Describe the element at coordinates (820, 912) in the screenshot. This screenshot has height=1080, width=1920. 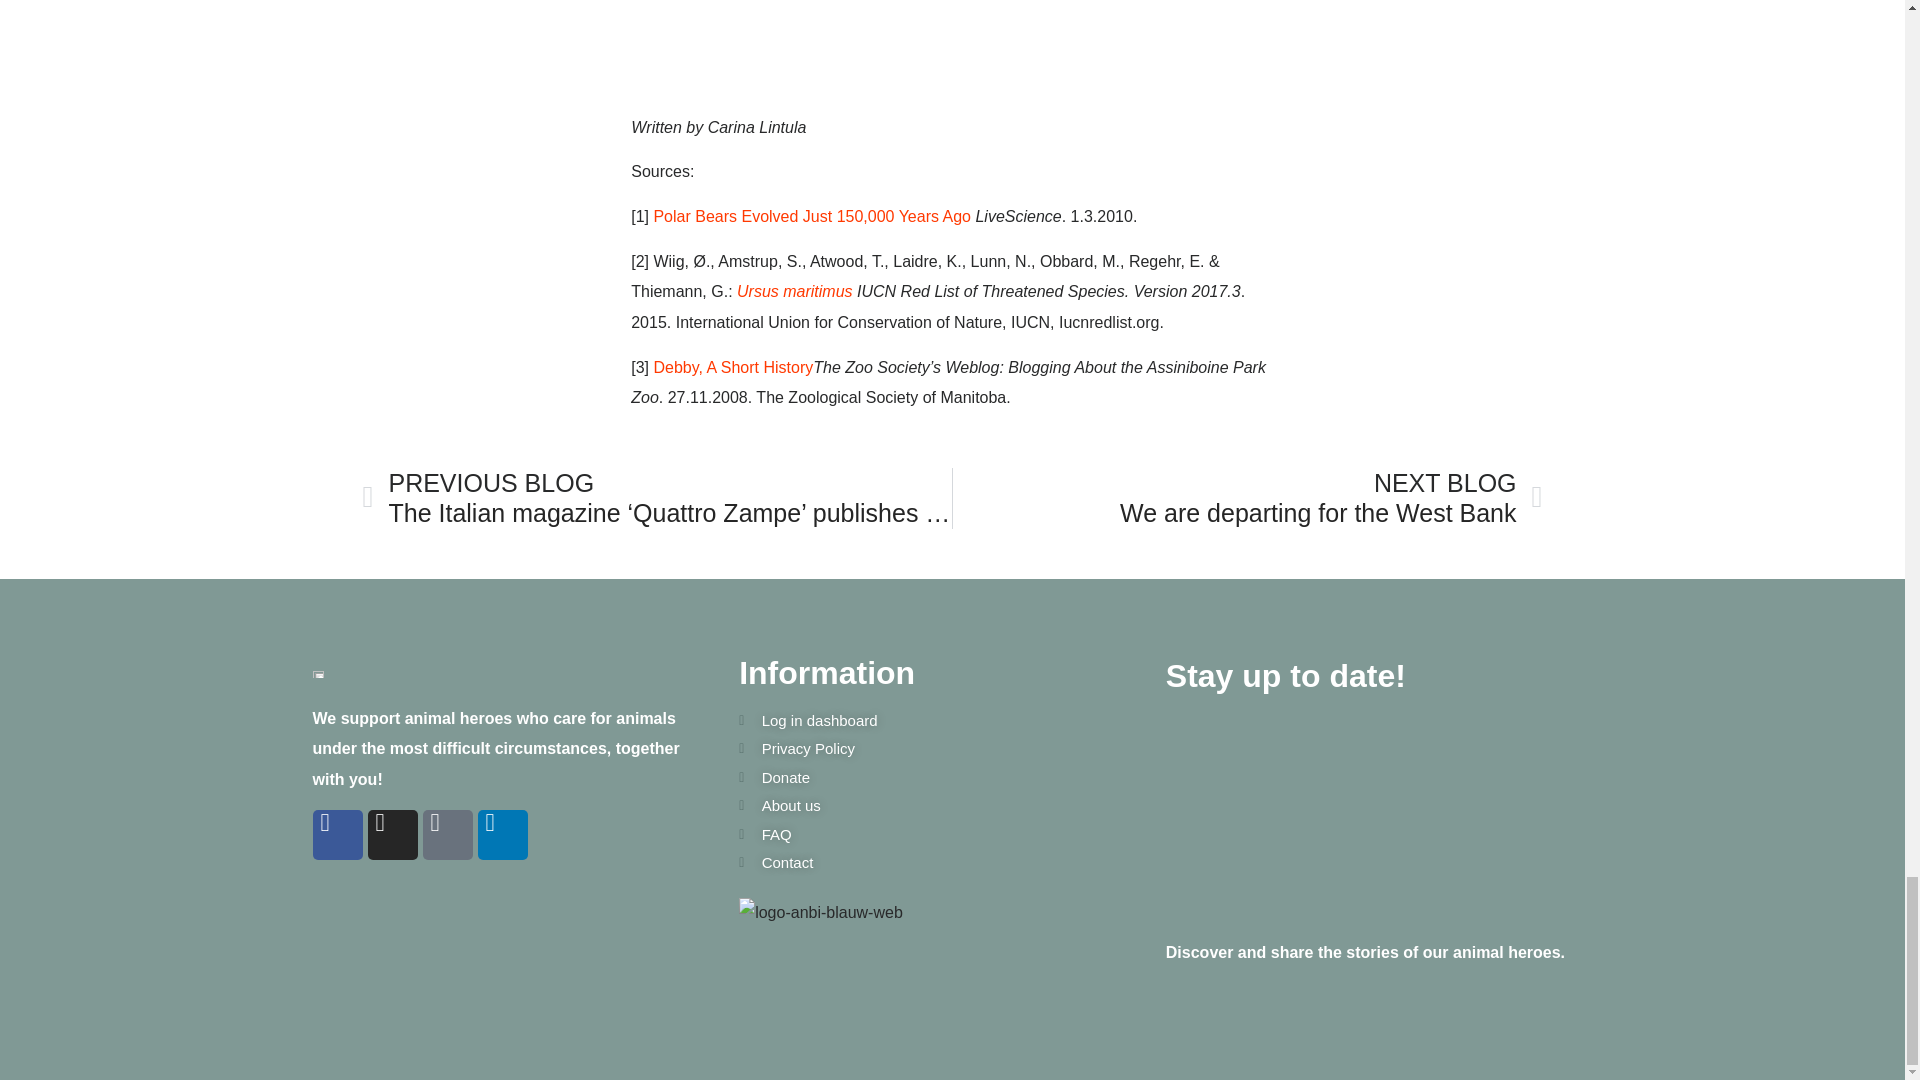
I see `logo-anbi-blauw-web` at that location.